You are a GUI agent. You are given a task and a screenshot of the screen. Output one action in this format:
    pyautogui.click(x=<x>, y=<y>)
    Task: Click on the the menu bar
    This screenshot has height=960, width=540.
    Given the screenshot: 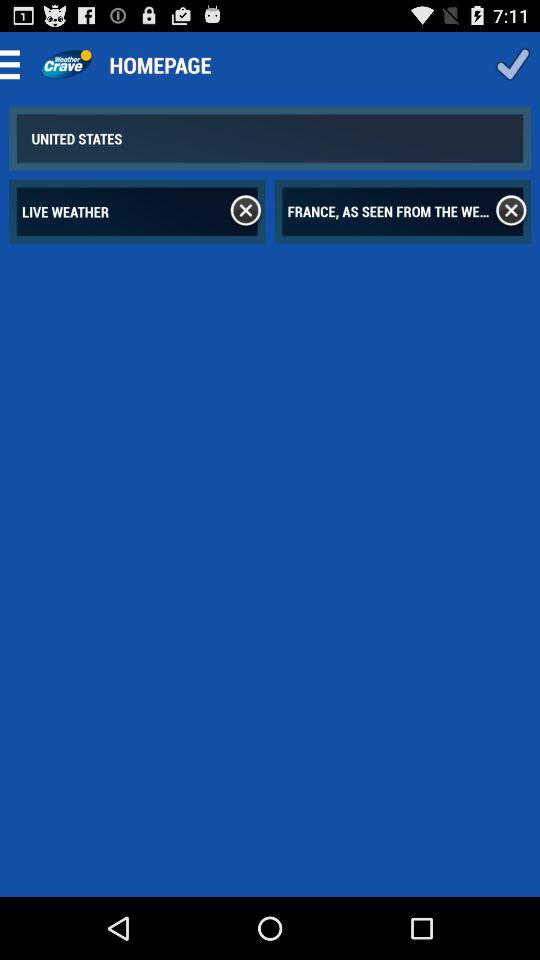 What is the action you would take?
    pyautogui.click(x=16, y=64)
    